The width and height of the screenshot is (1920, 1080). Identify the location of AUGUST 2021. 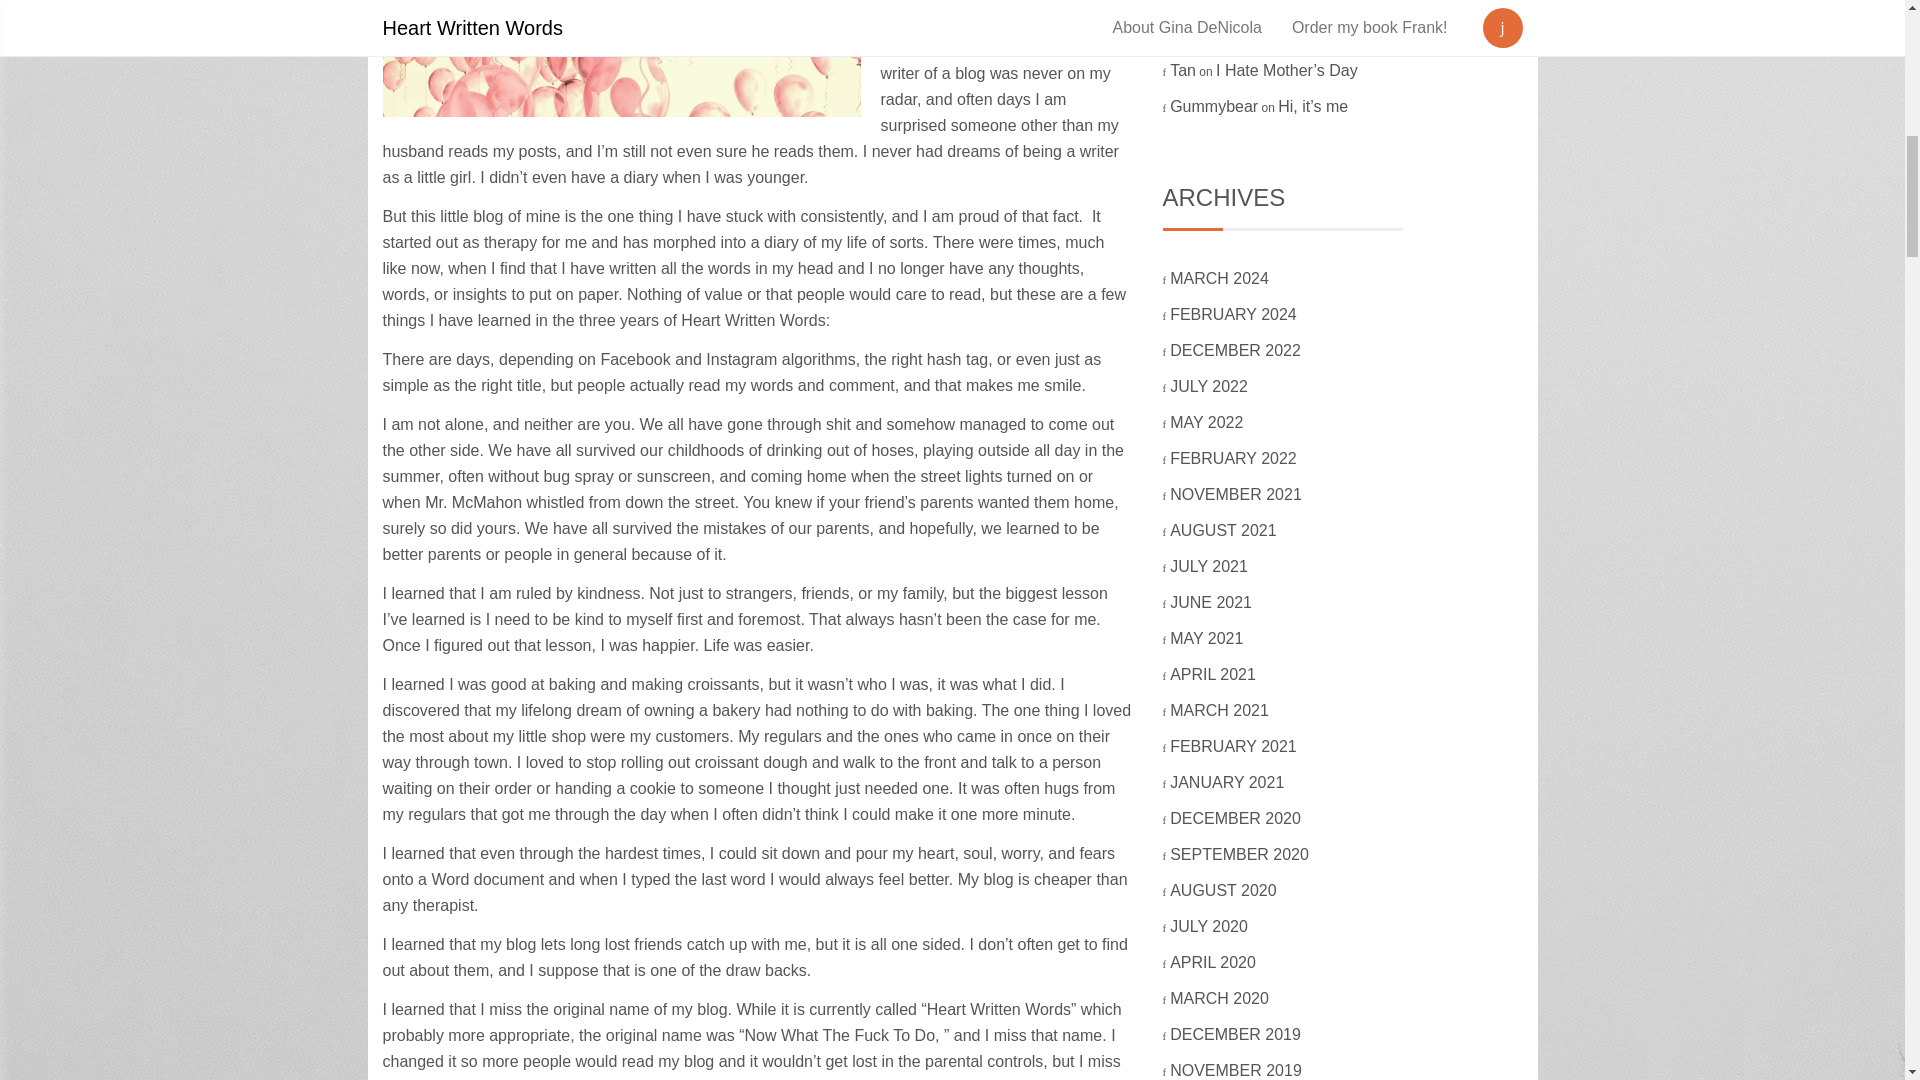
(1224, 530).